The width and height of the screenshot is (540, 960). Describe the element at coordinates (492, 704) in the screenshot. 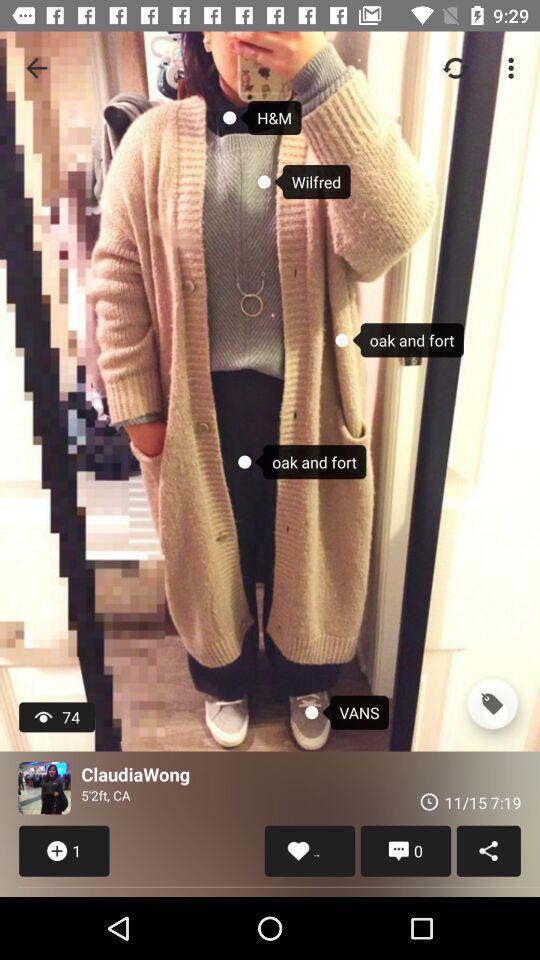

I see `press the icon to the right of vans` at that location.